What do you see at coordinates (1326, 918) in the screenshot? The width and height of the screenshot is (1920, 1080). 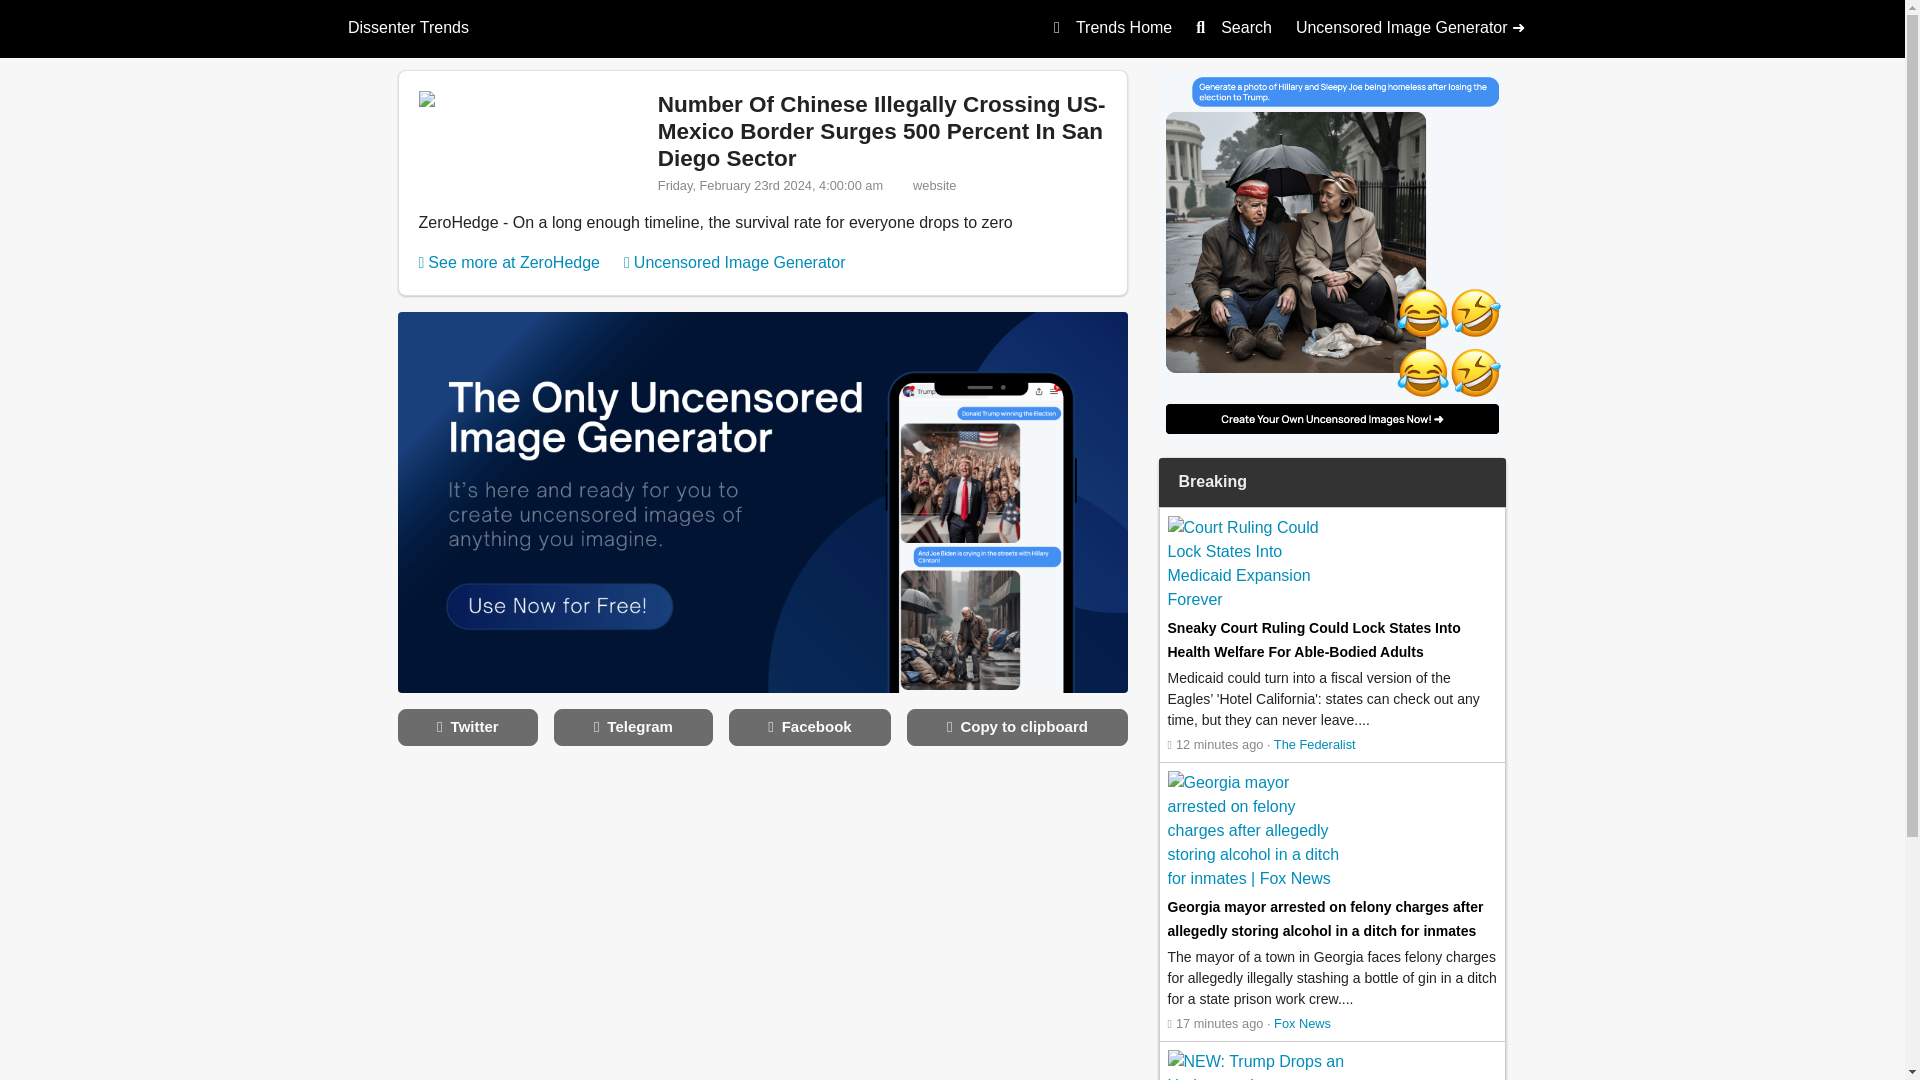 I see `Visit page` at bounding box center [1326, 918].